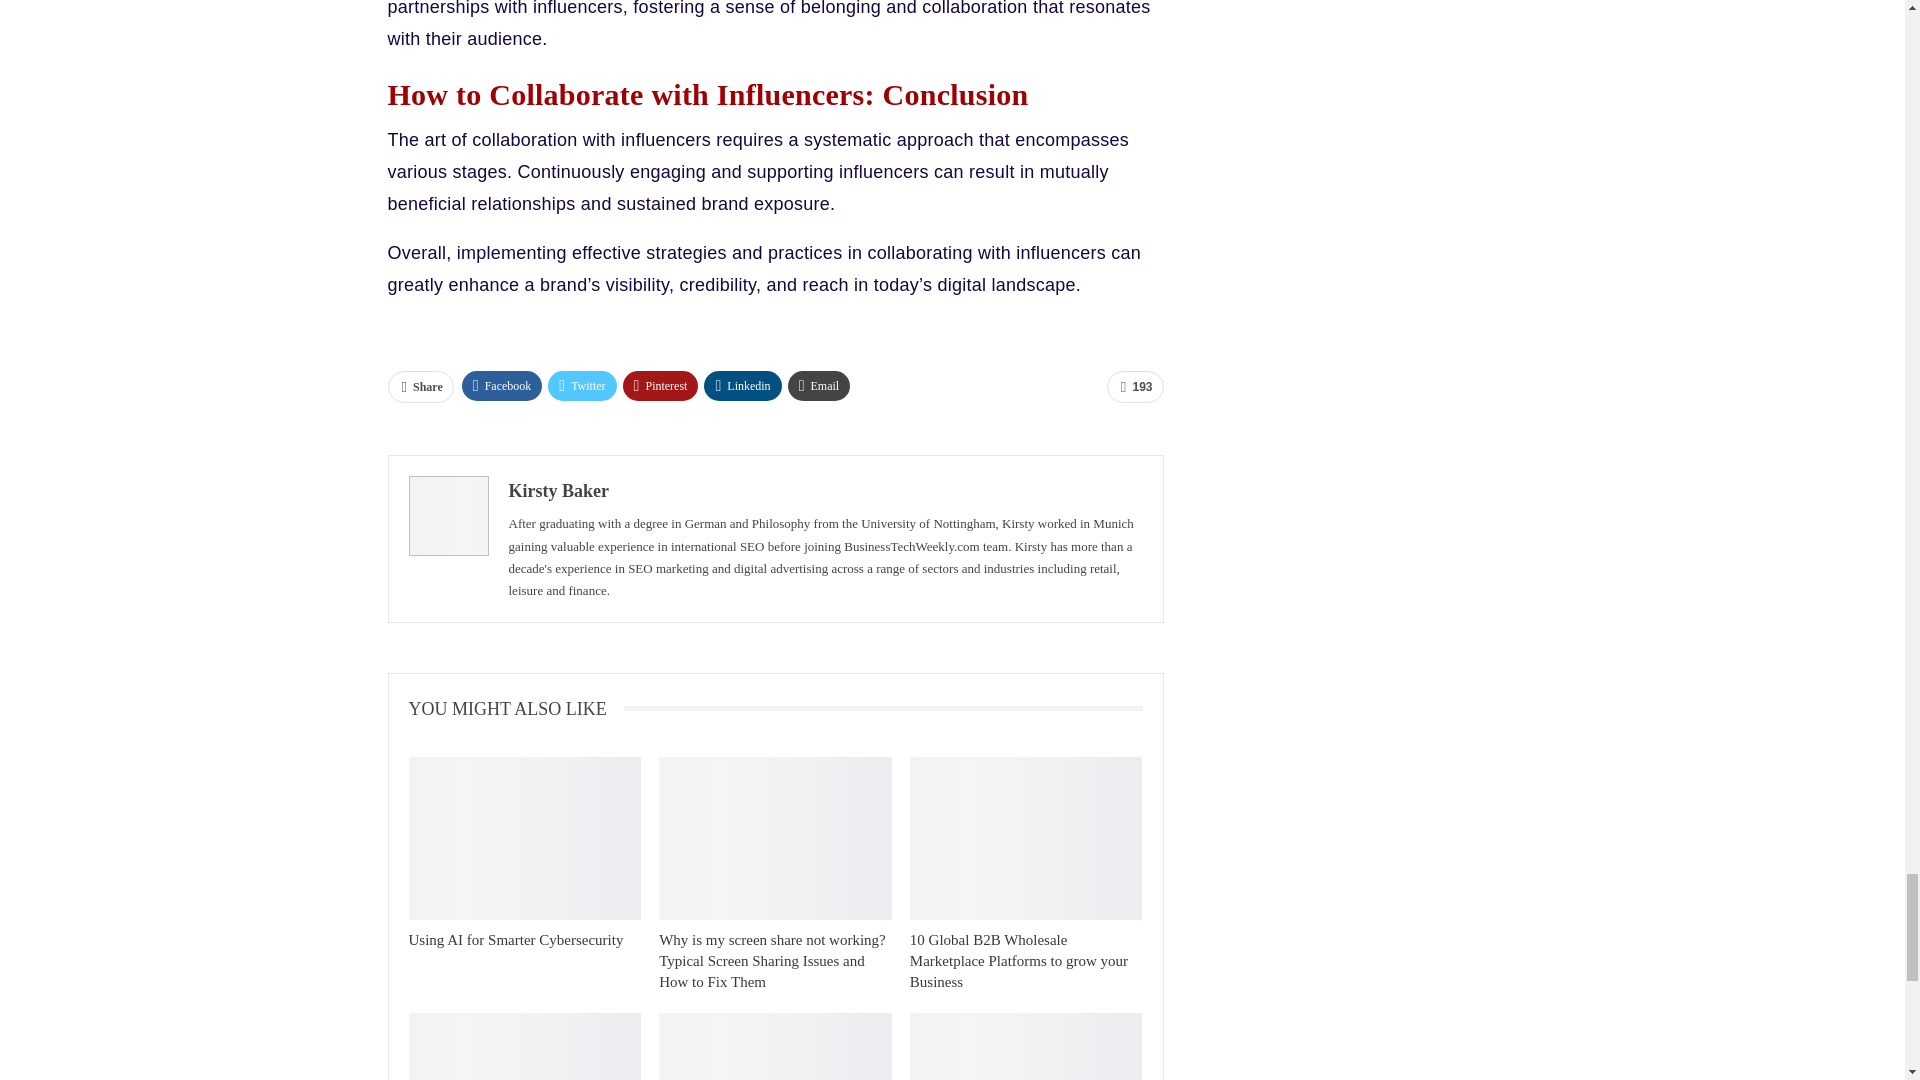 Image resolution: width=1920 pixels, height=1080 pixels. What do you see at coordinates (524, 838) in the screenshot?
I see `Using AI for Smarter Cybersecurity` at bounding box center [524, 838].